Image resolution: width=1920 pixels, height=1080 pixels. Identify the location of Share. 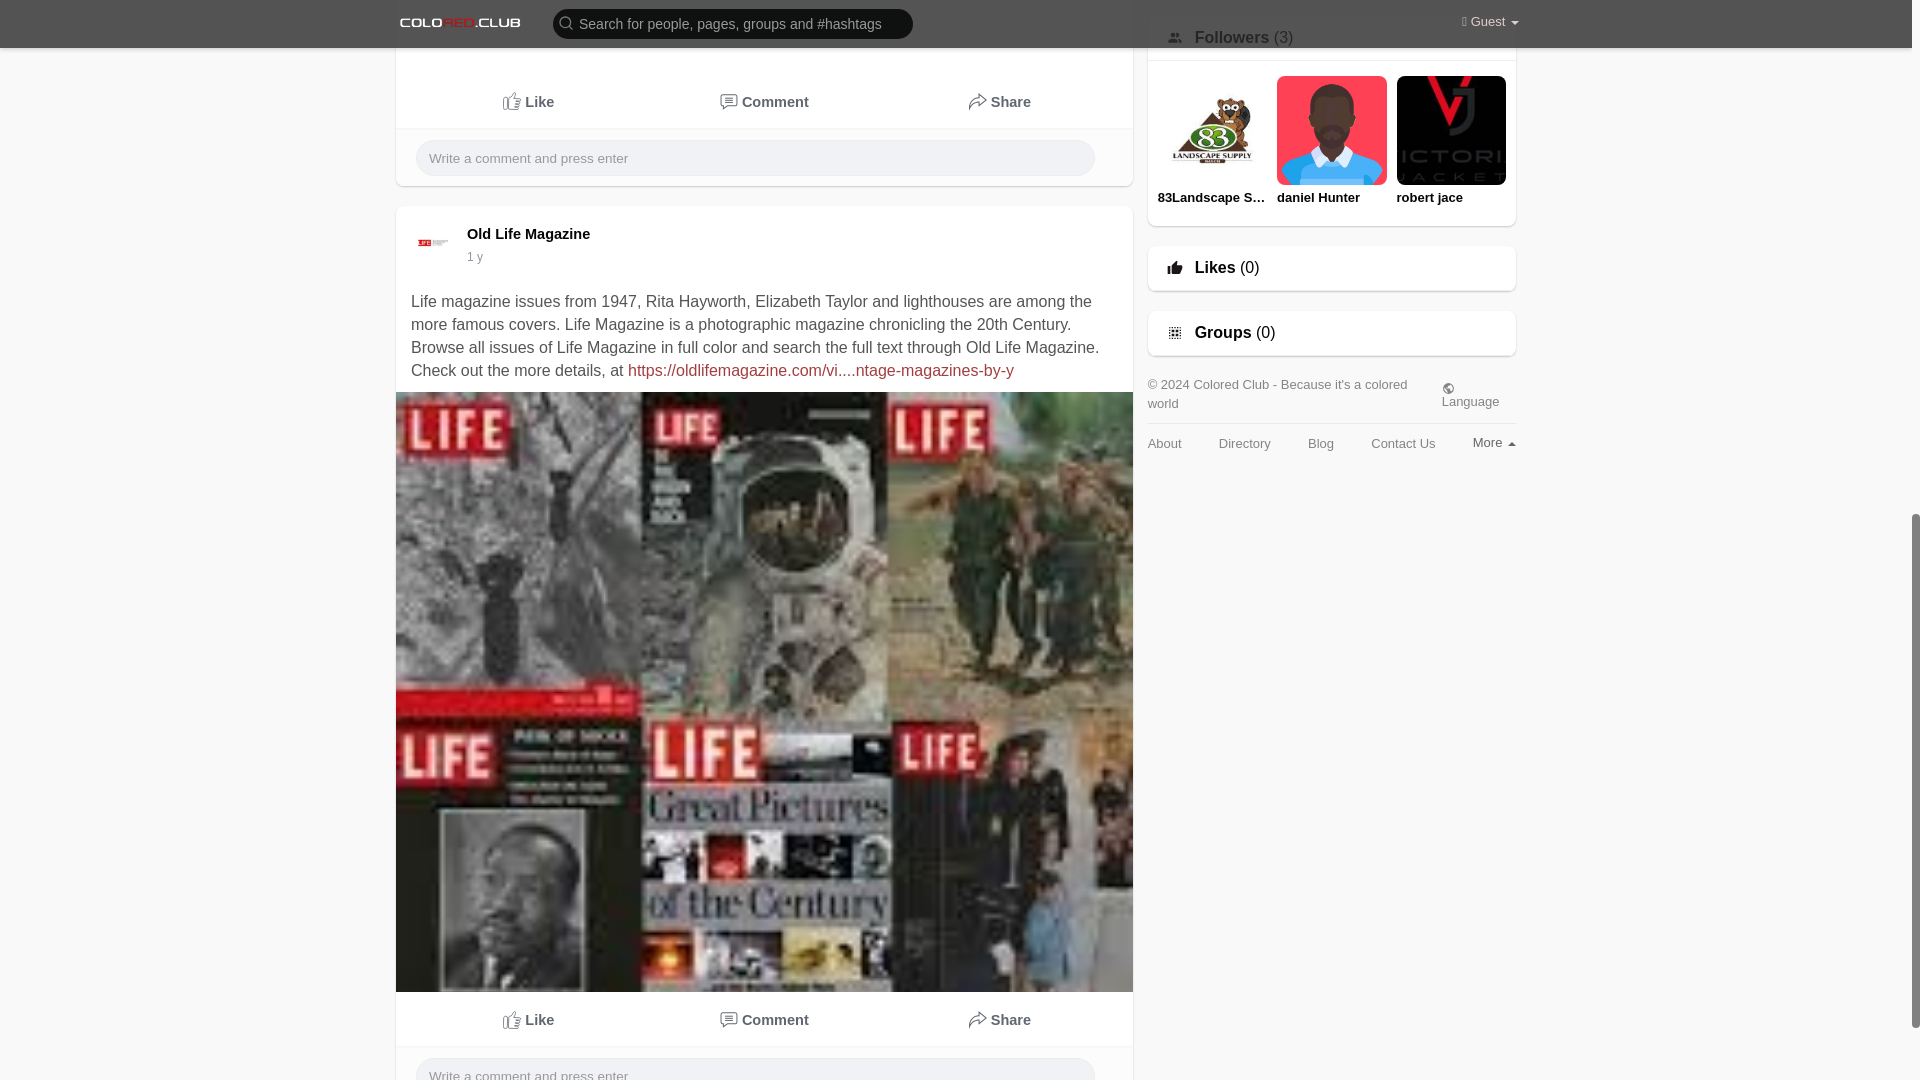
(999, 102).